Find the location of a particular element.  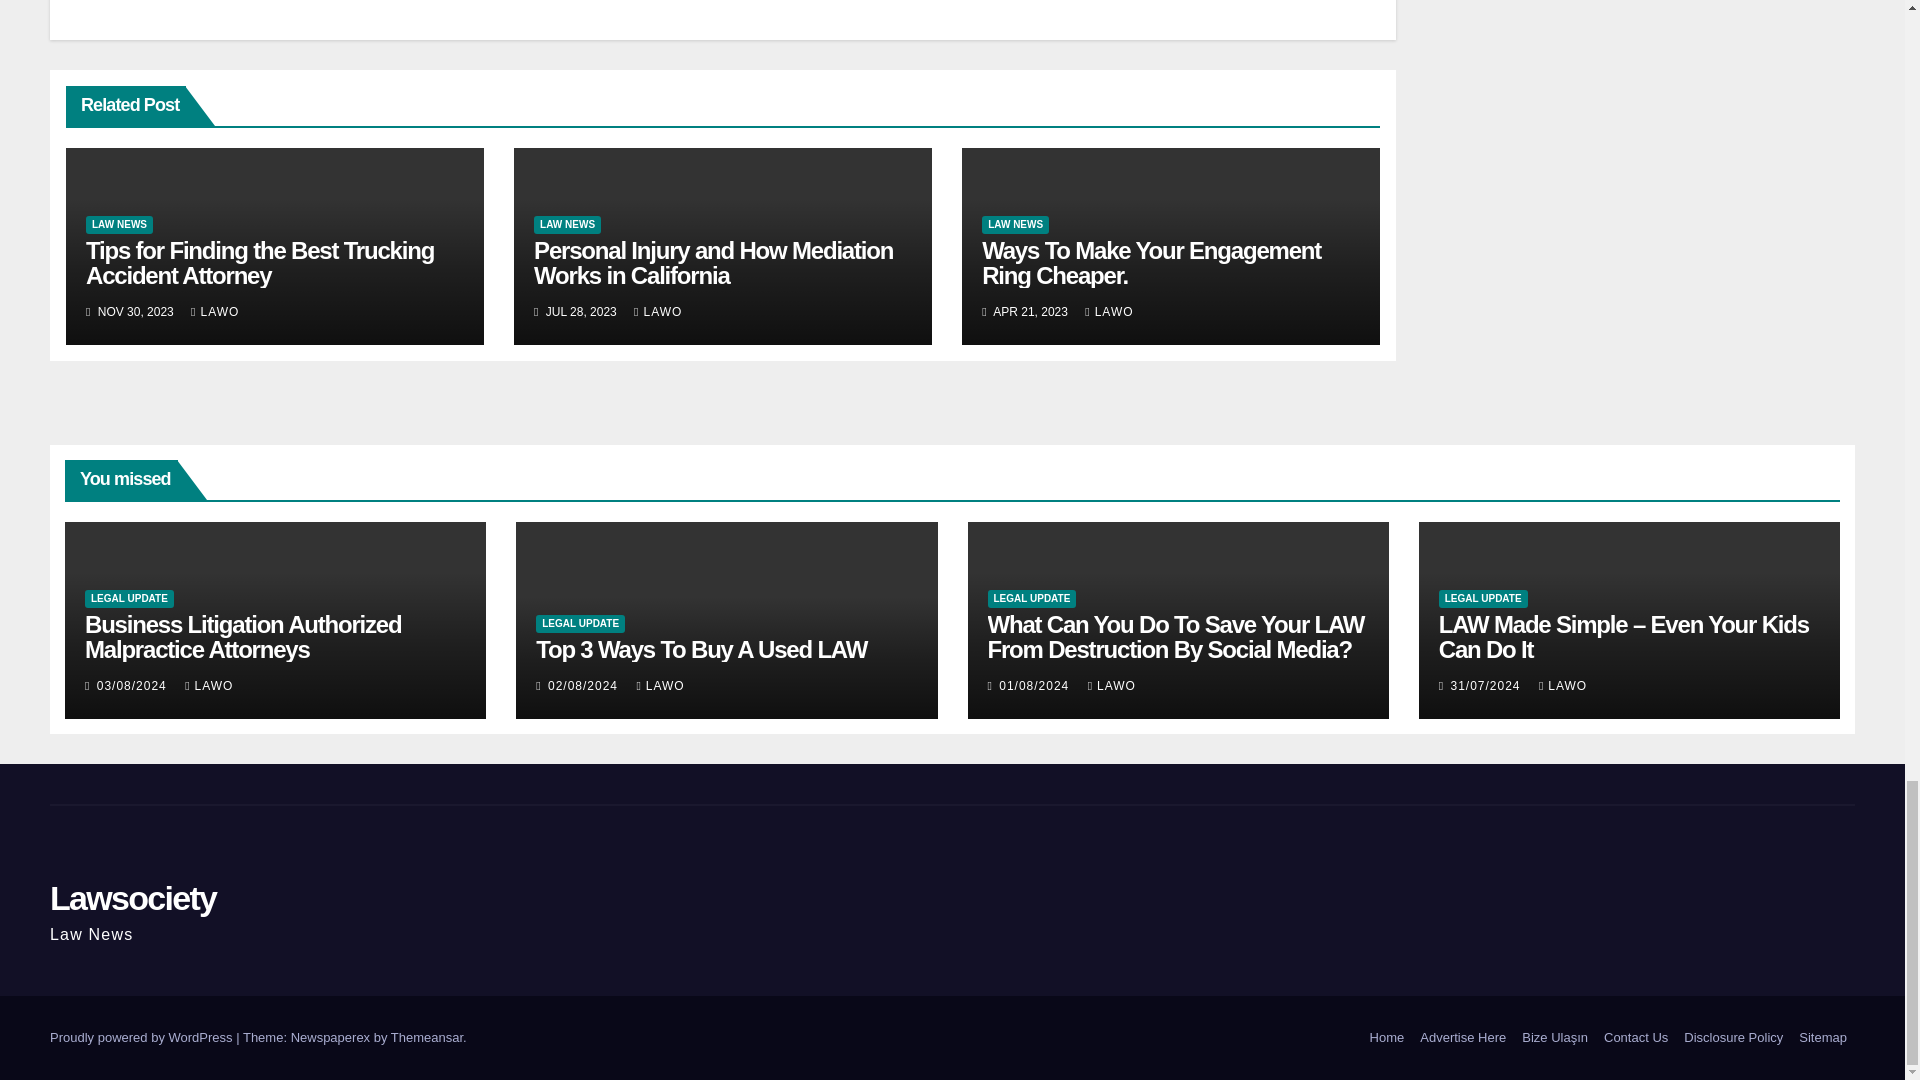

Ways To Make Your Engagement Ring Cheaper. is located at coordinates (1150, 262).